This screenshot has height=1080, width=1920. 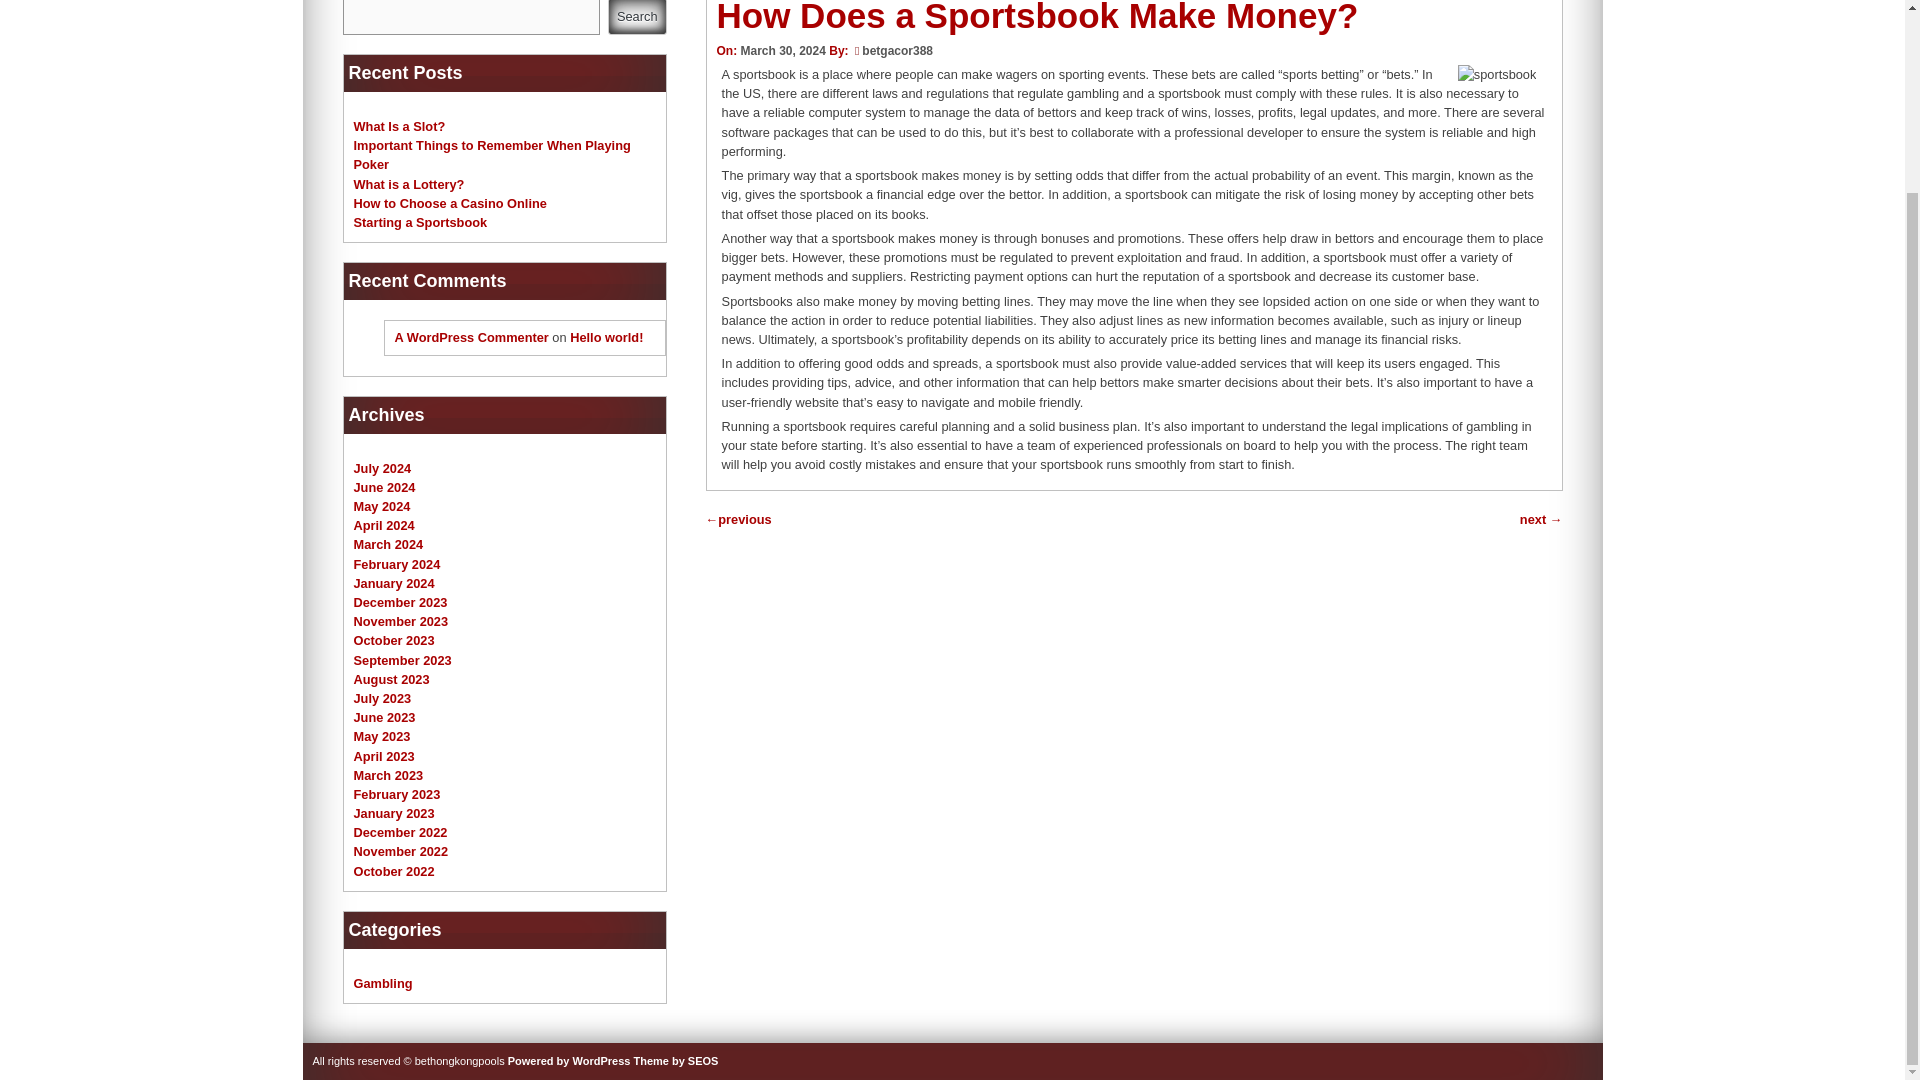 I want to click on June 2023, so click(x=384, y=716).